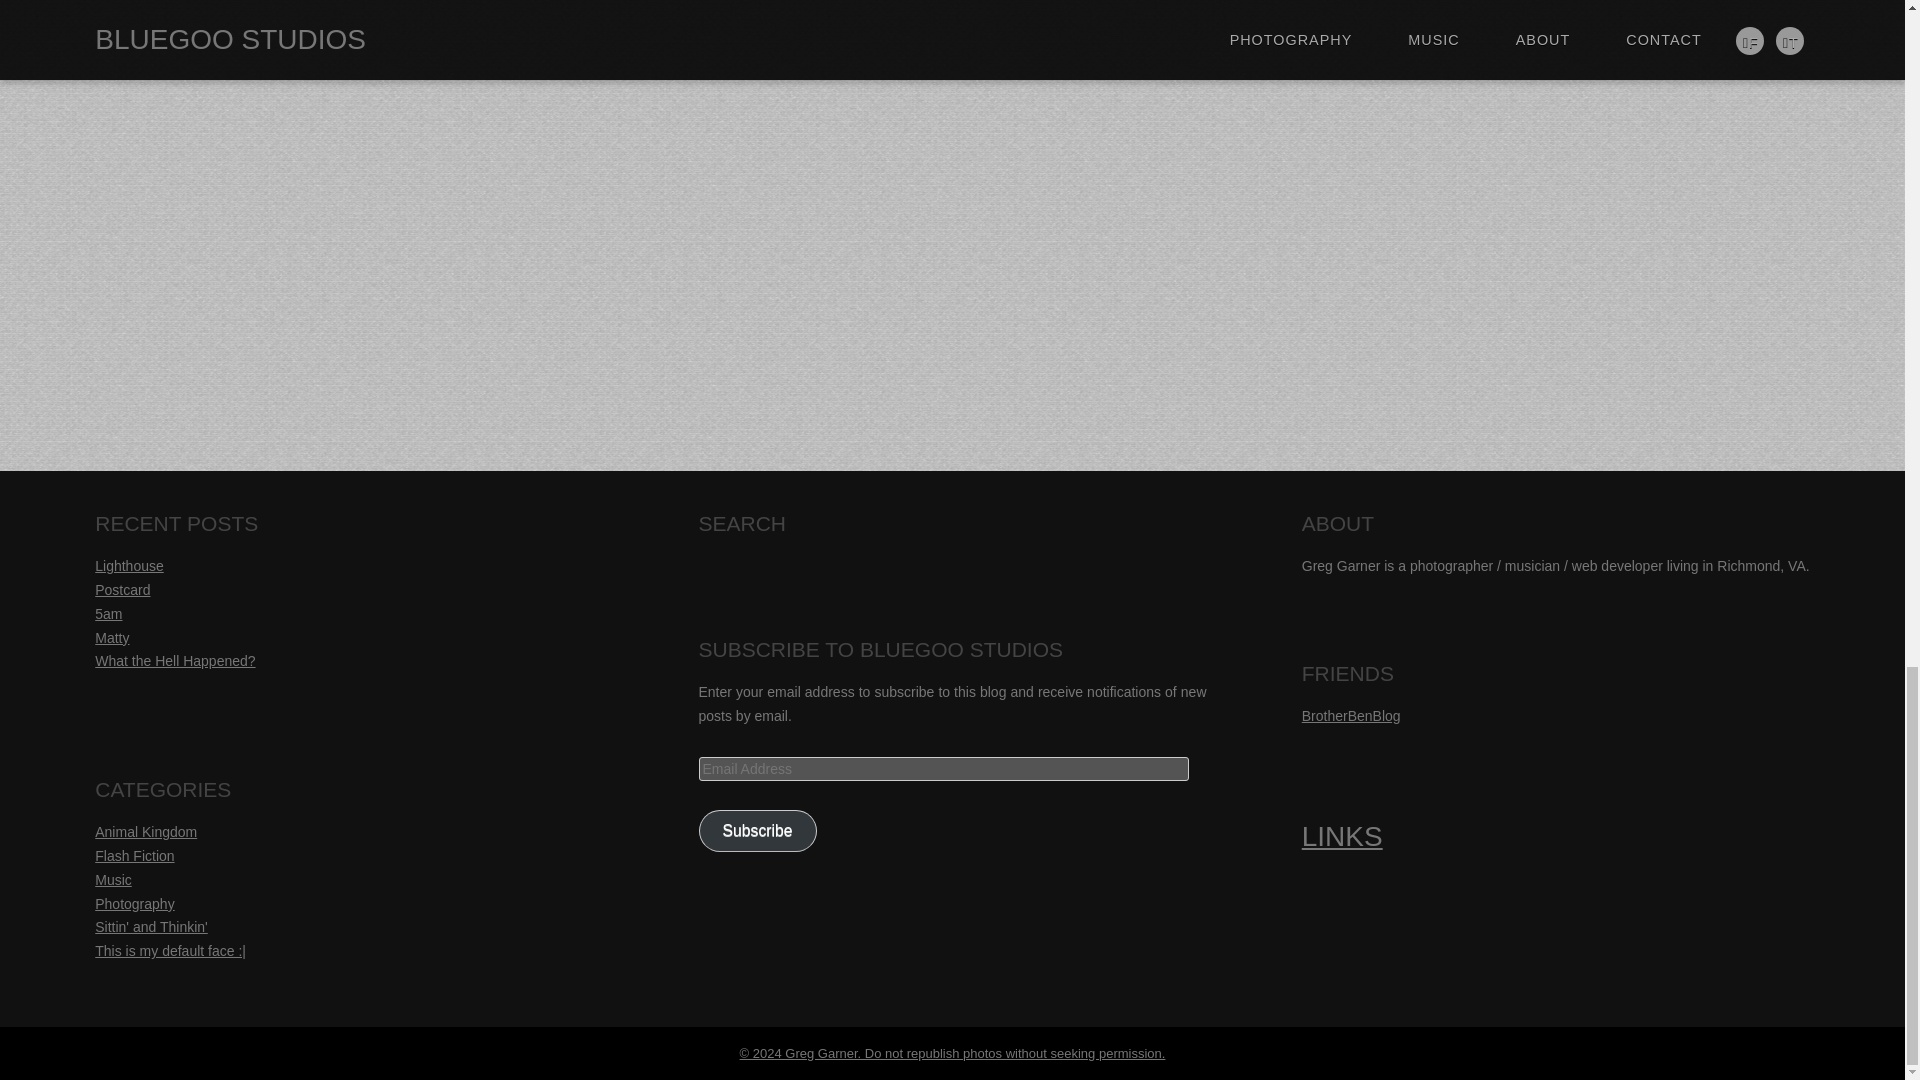 The height and width of the screenshot is (1080, 1920). What do you see at coordinates (1351, 716) in the screenshot?
I see `BrotherBenBlog` at bounding box center [1351, 716].